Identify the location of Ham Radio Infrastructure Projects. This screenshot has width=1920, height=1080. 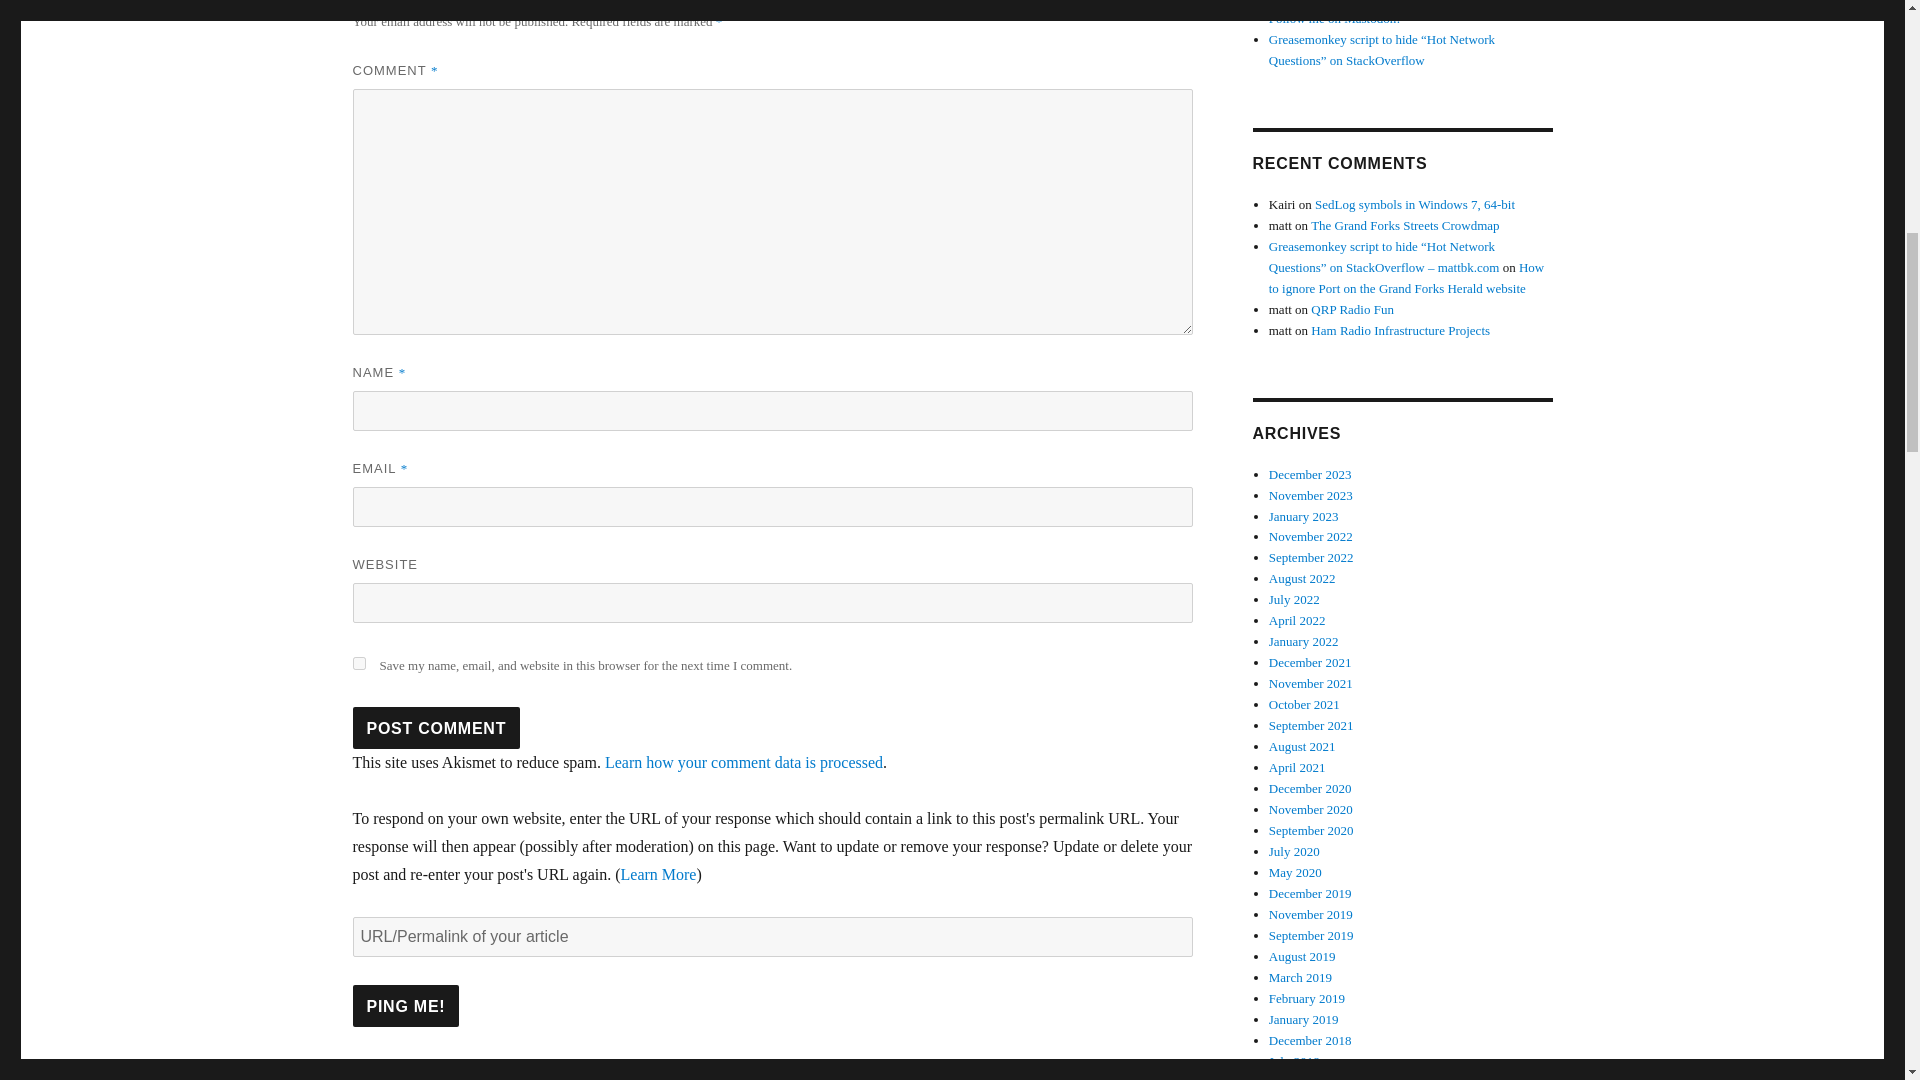
(1400, 330).